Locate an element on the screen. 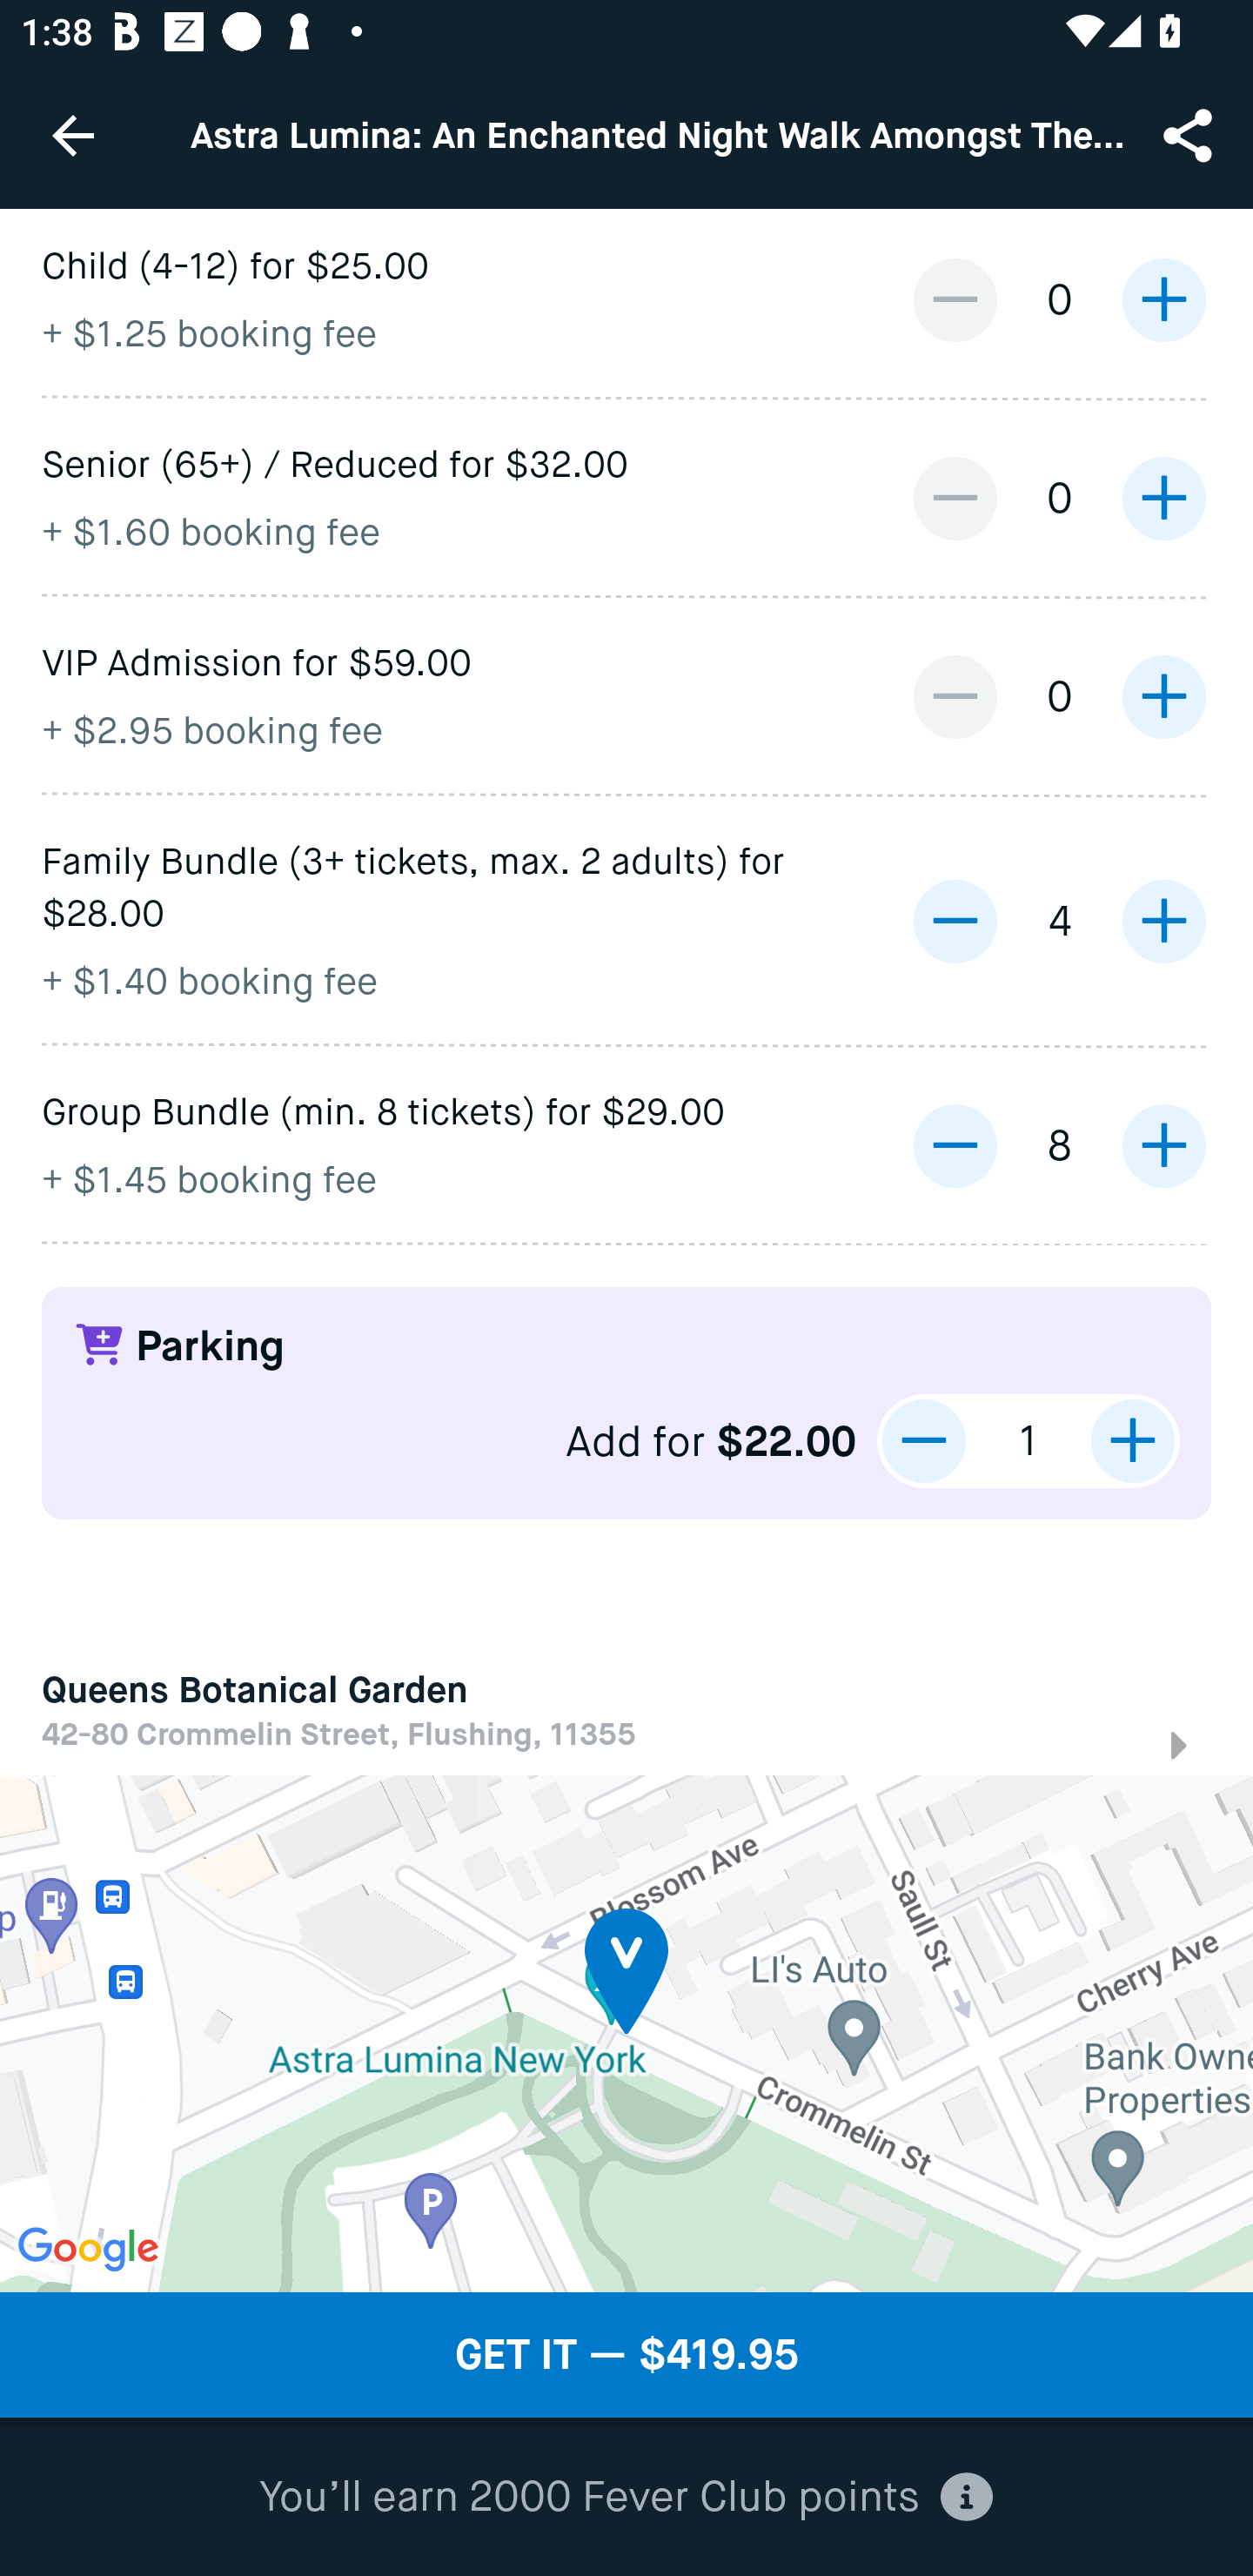 The image size is (1253, 2576). decrease is located at coordinates (955, 1146).